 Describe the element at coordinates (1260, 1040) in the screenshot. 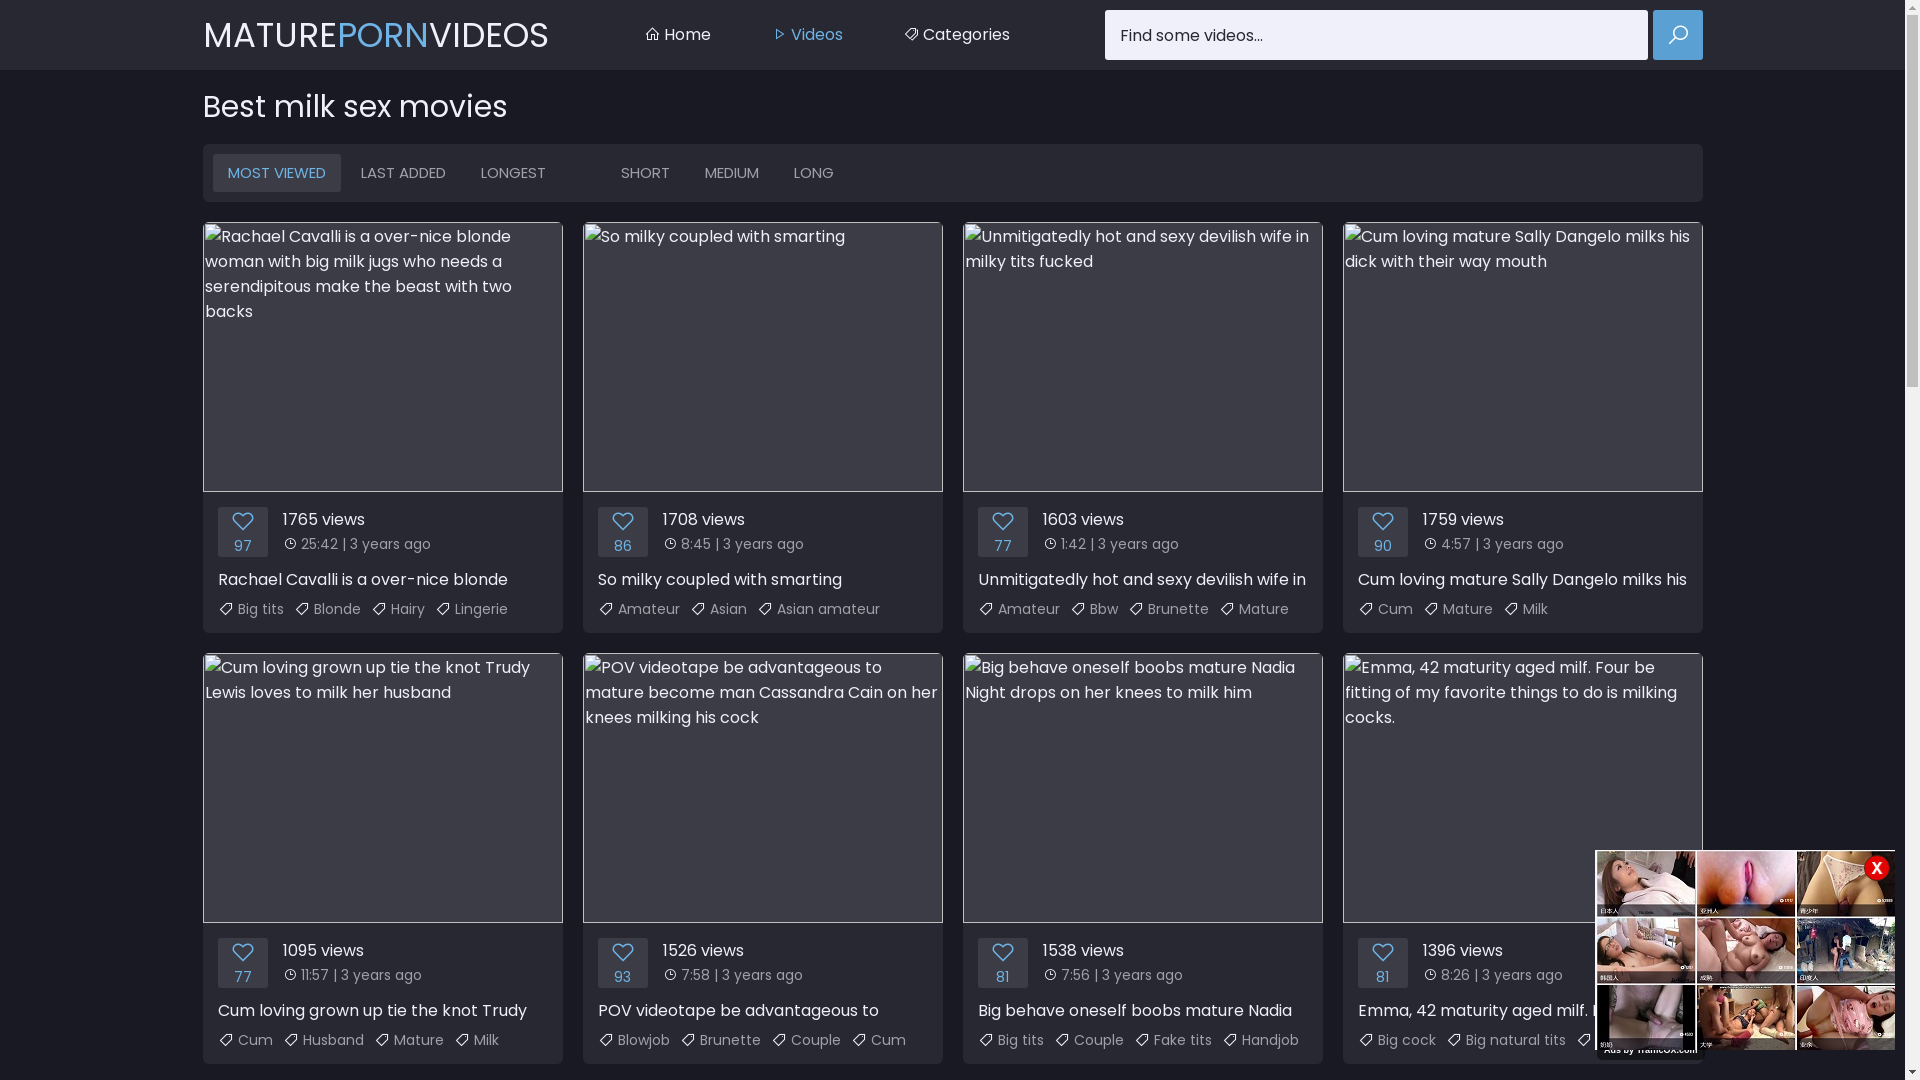

I see `Handjob` at that location.